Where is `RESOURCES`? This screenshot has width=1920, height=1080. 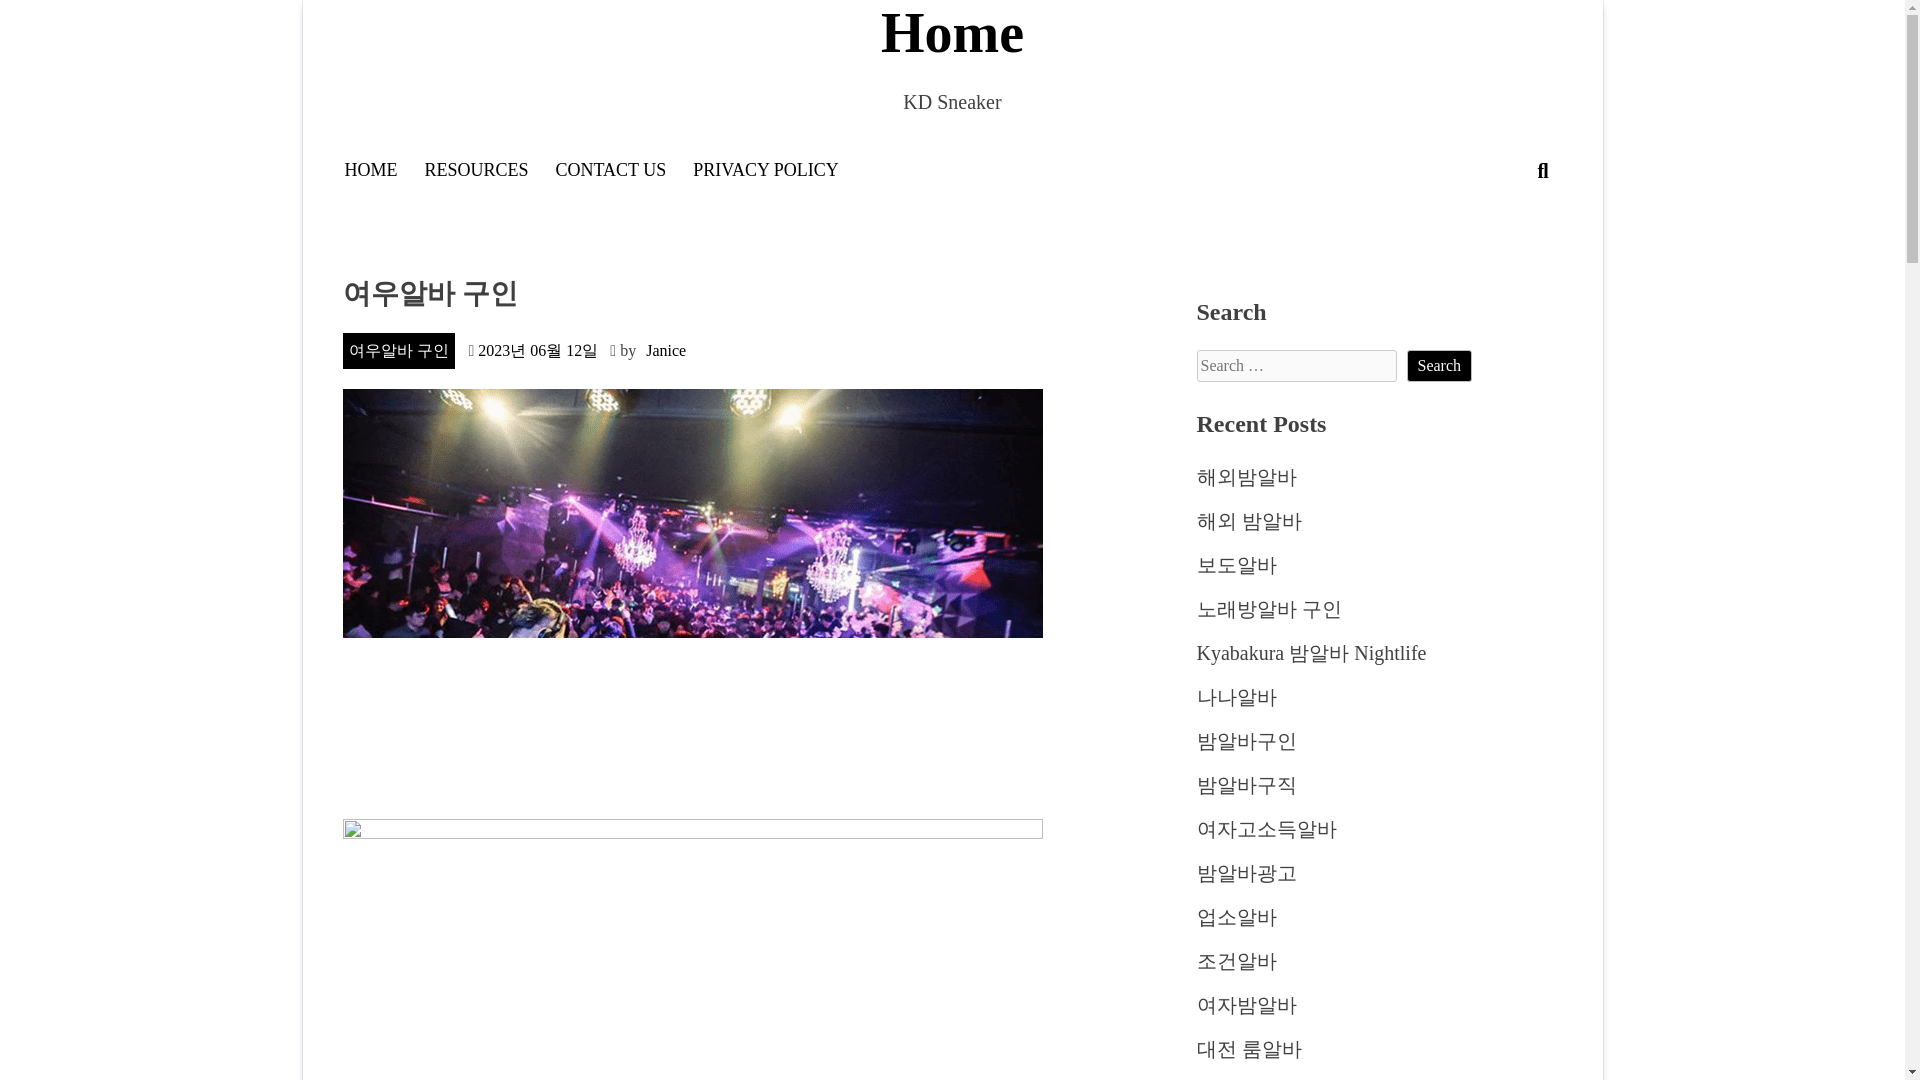
RESOURCES is located at coordinates (476, 170).